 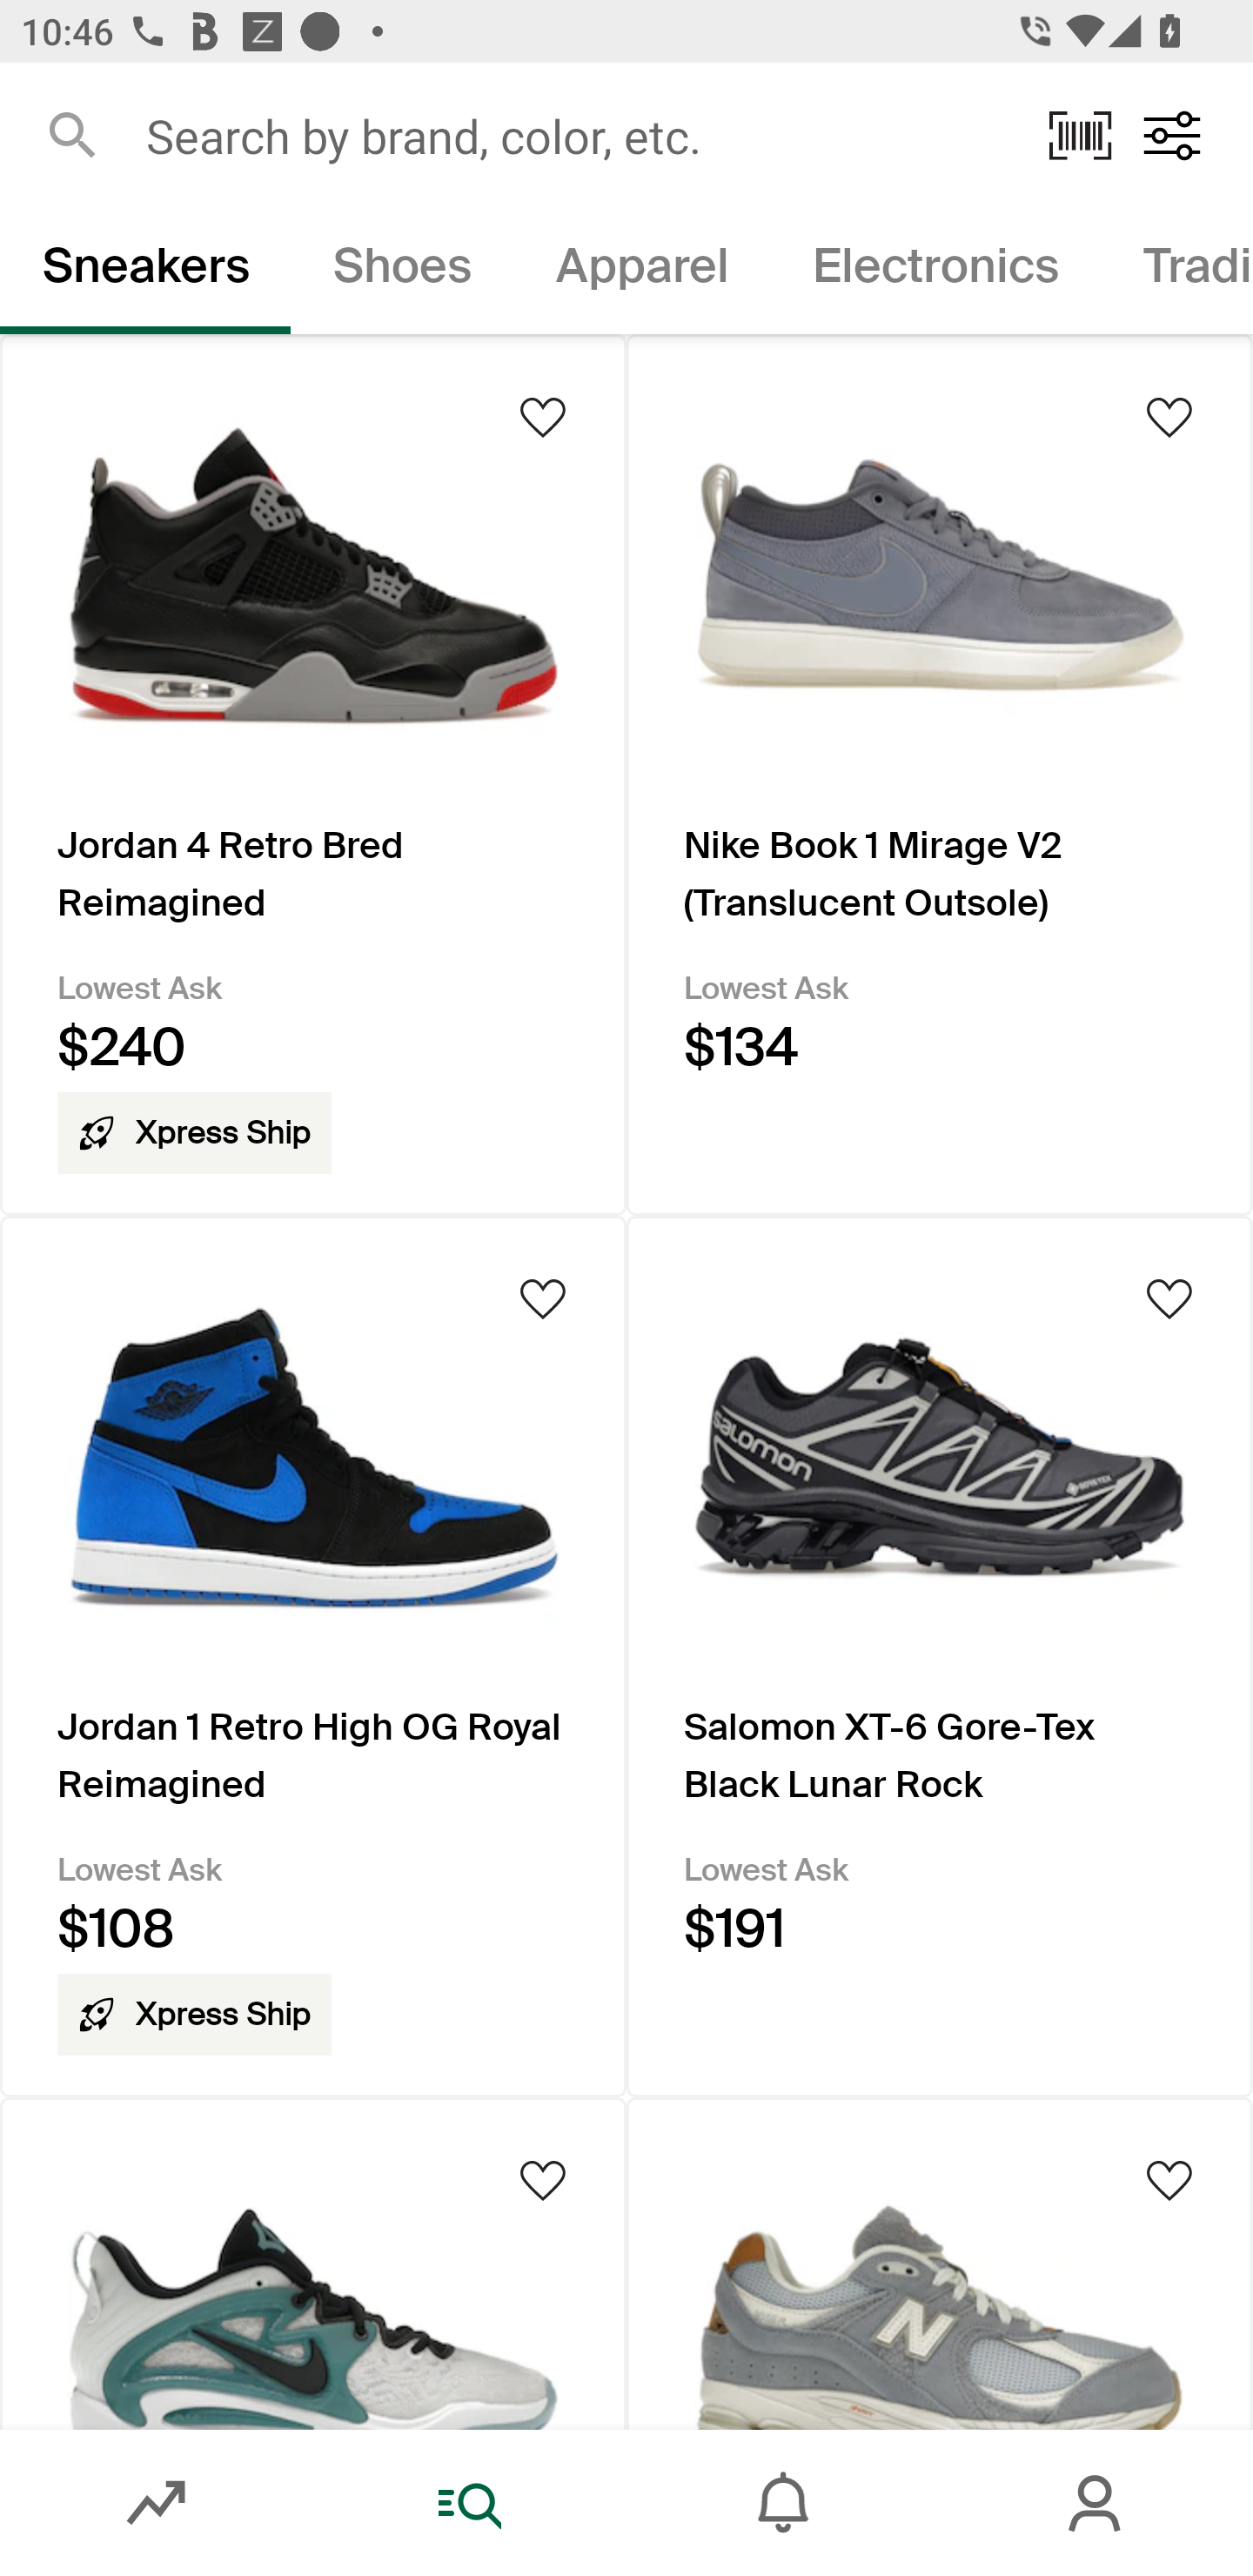 I want to click on Product Image, so click(x=313, y=2263).